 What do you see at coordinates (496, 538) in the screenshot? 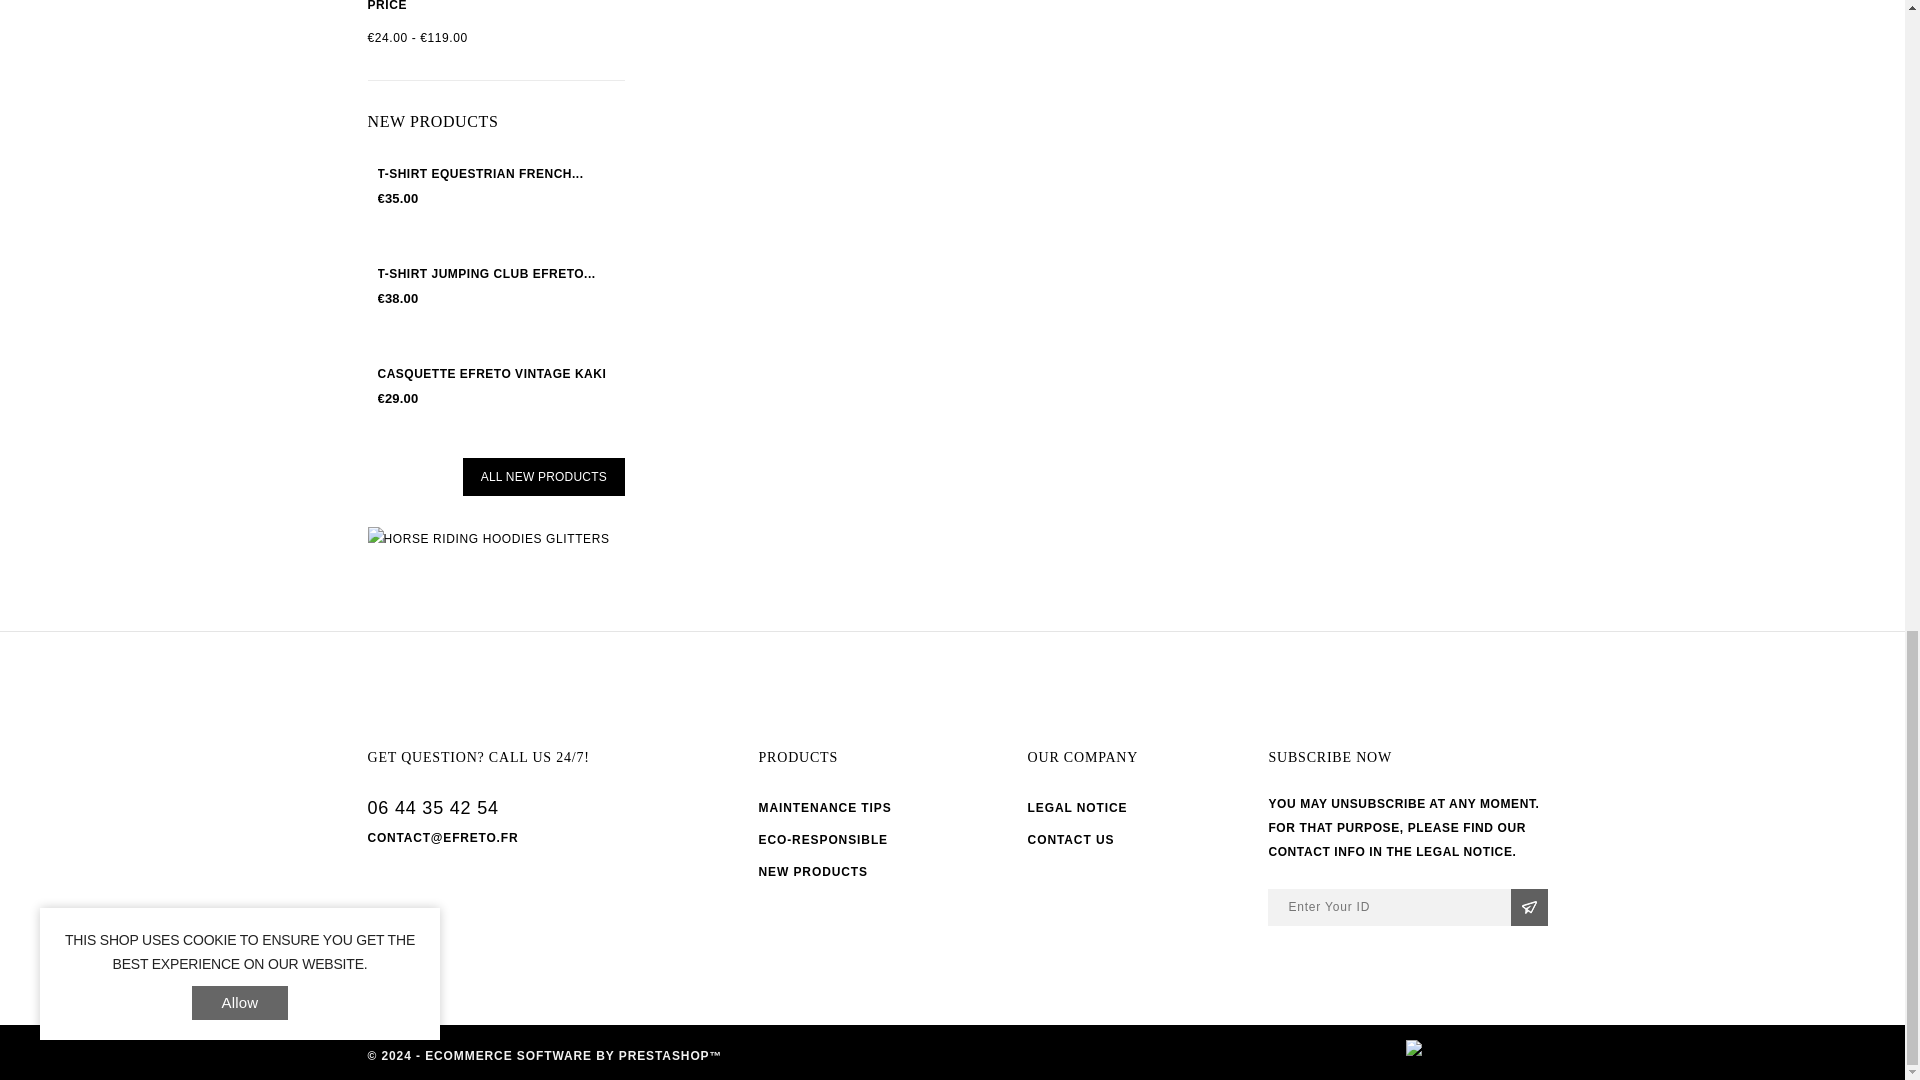
I see `Horse Riding Hoodies glitters` at bounding box center [496, 538].